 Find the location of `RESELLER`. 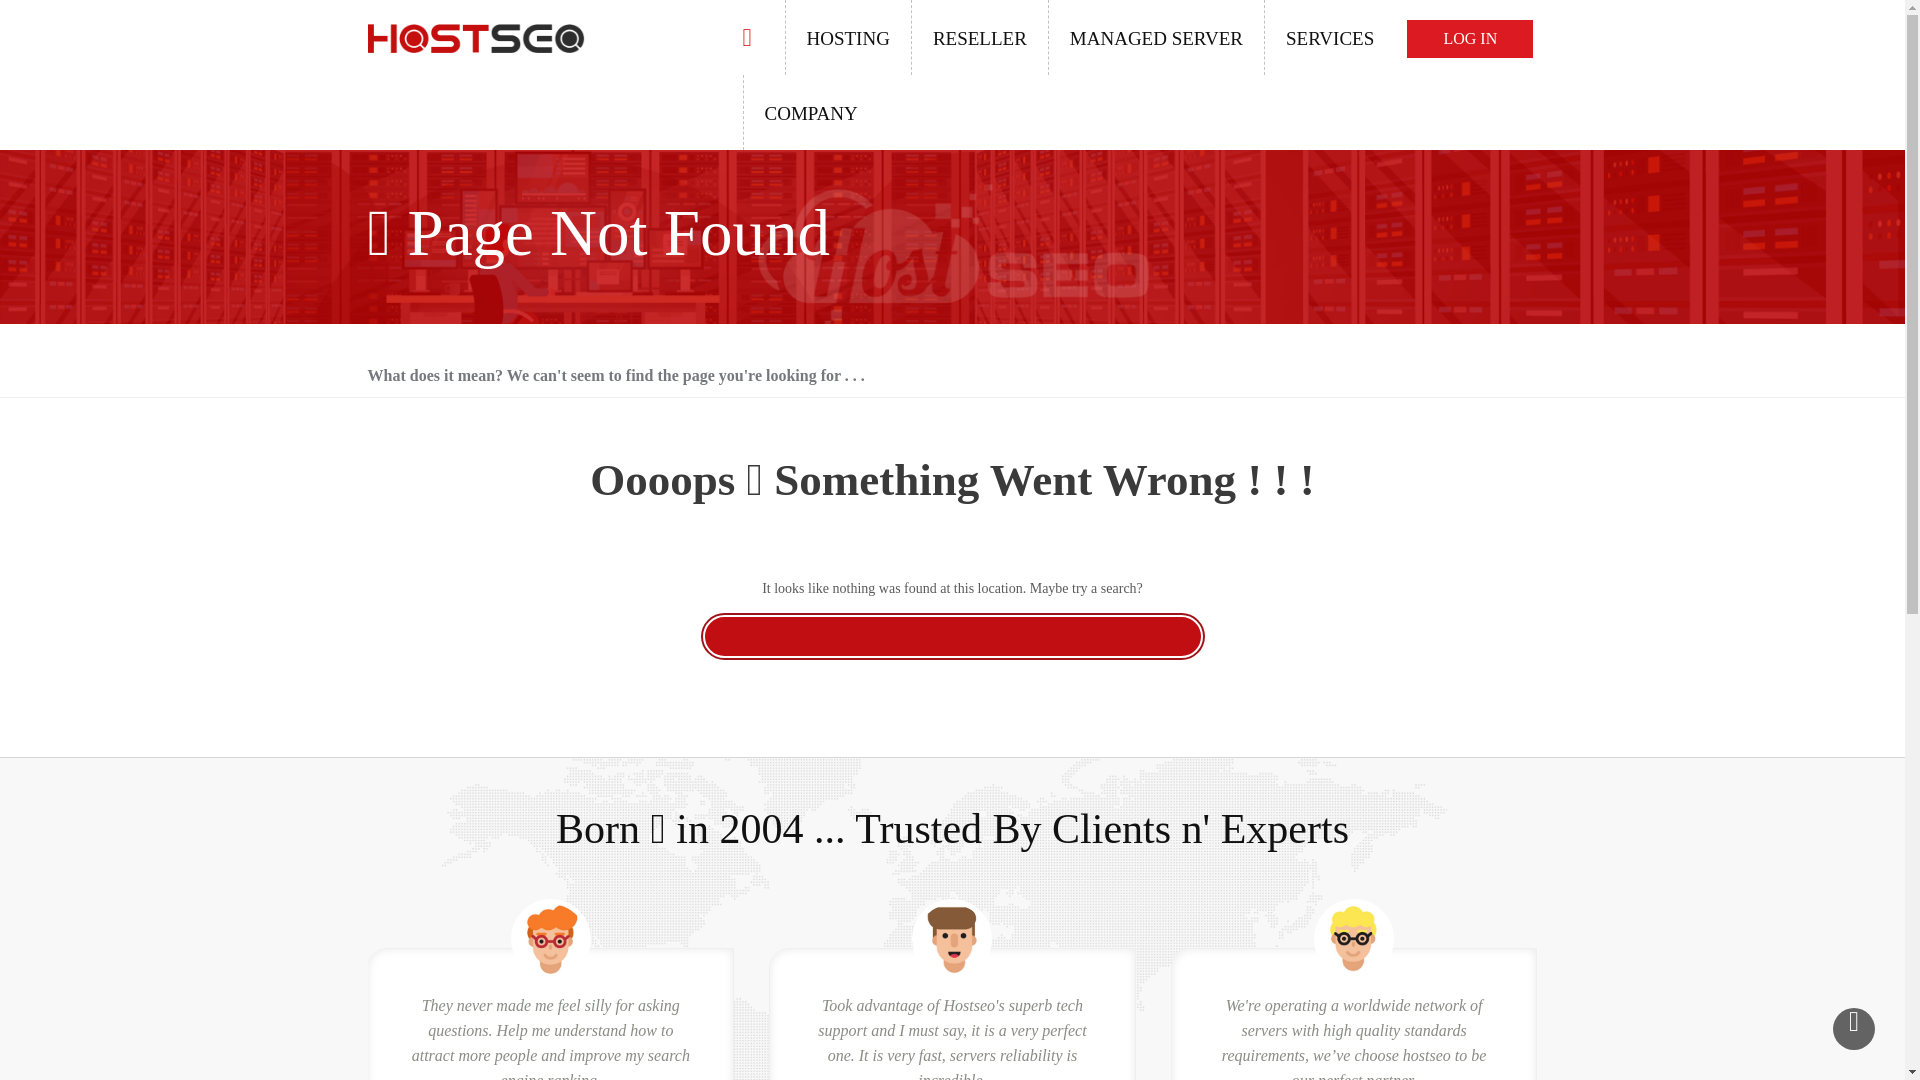

RESELLER is located at coordinates (979, 37).